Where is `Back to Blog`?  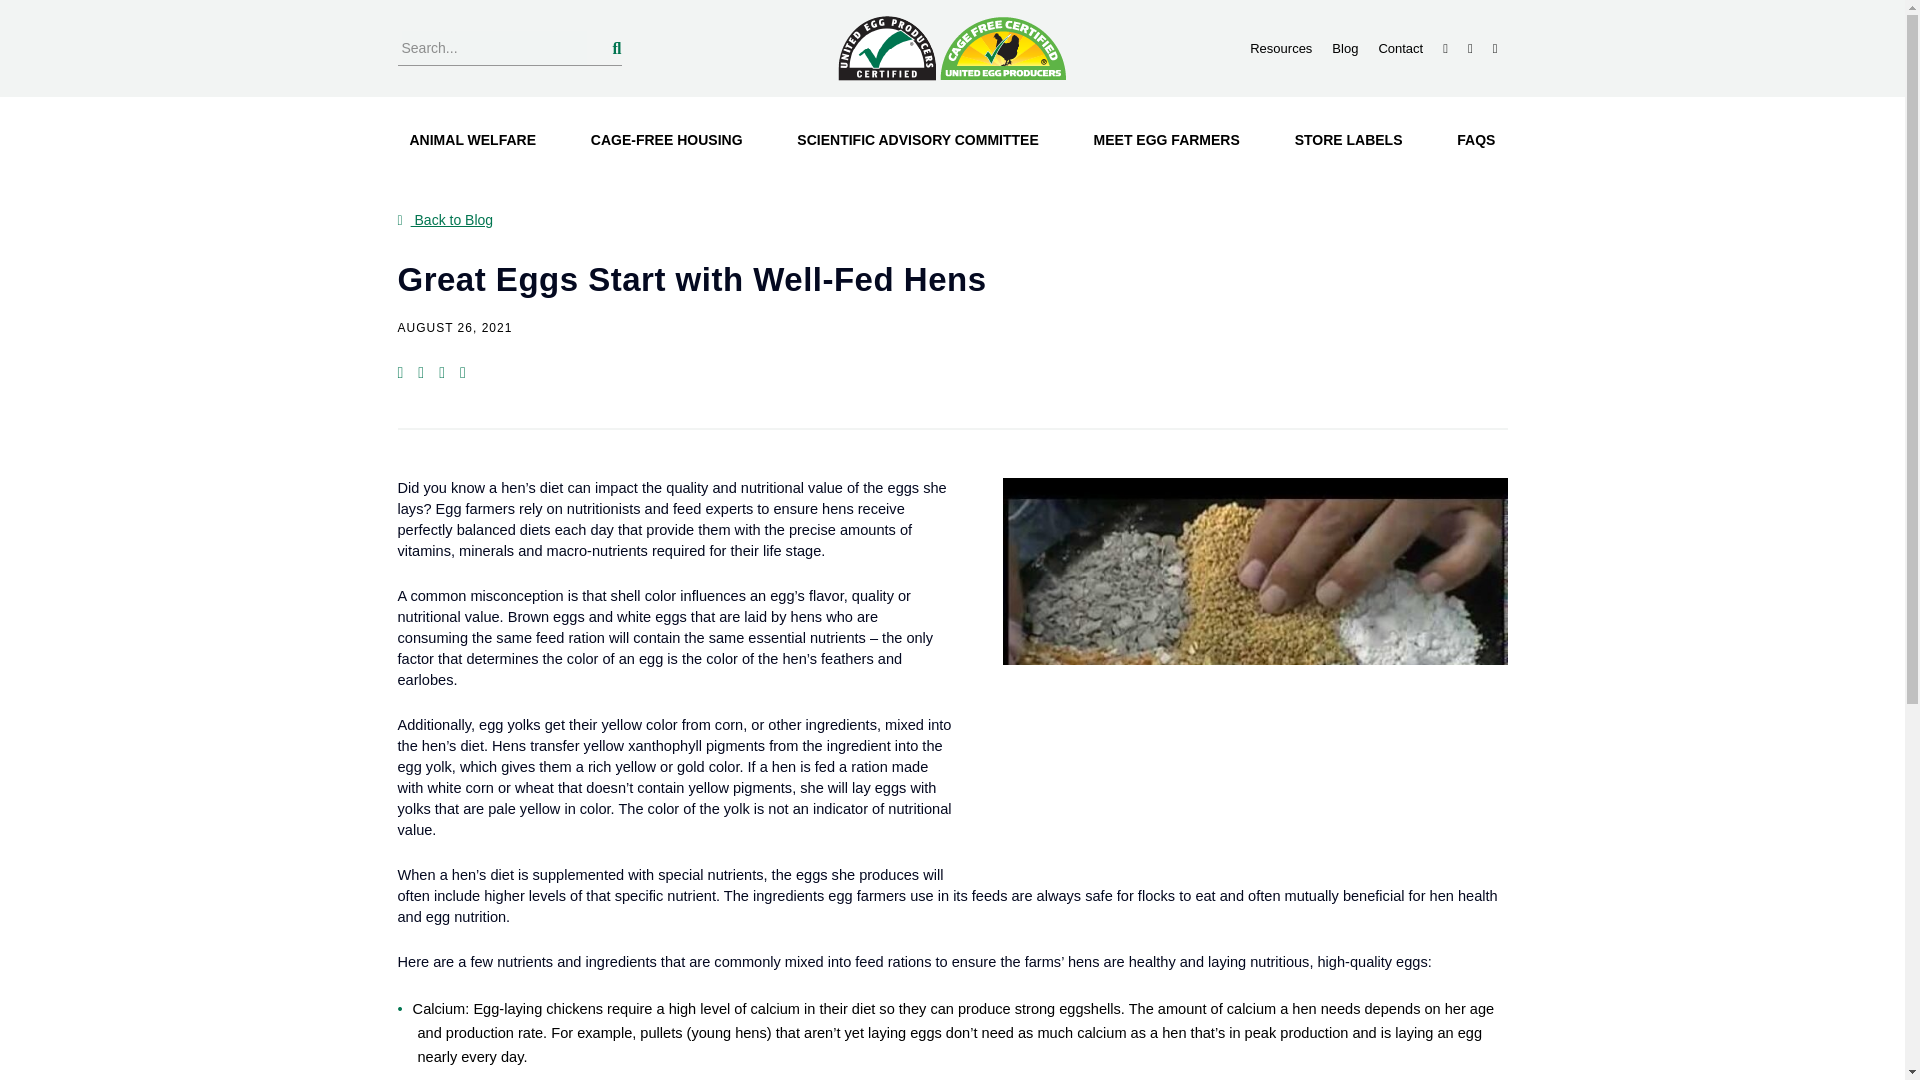 Back to Blog is located at coordinates (445, 219).